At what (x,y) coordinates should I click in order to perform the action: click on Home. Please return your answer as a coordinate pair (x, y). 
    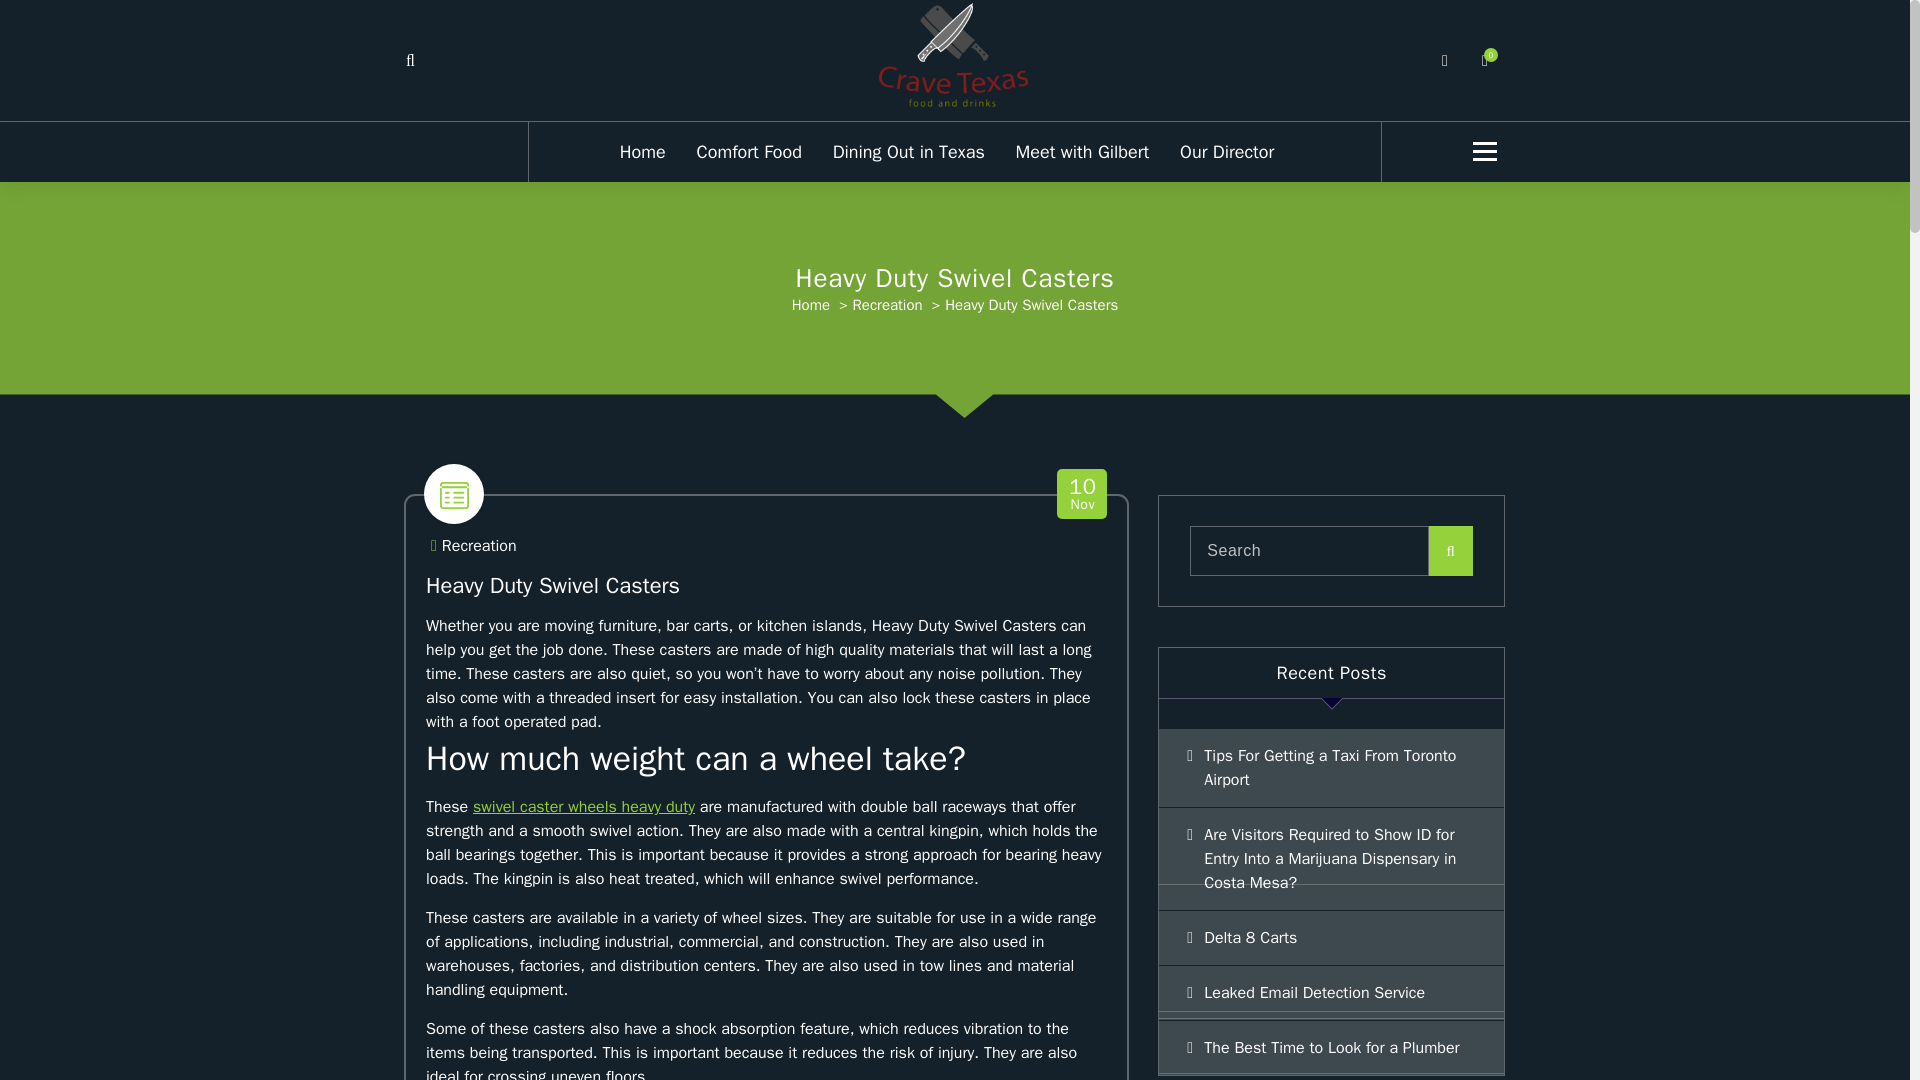
    Looking at the image, I should click on (810, 304).